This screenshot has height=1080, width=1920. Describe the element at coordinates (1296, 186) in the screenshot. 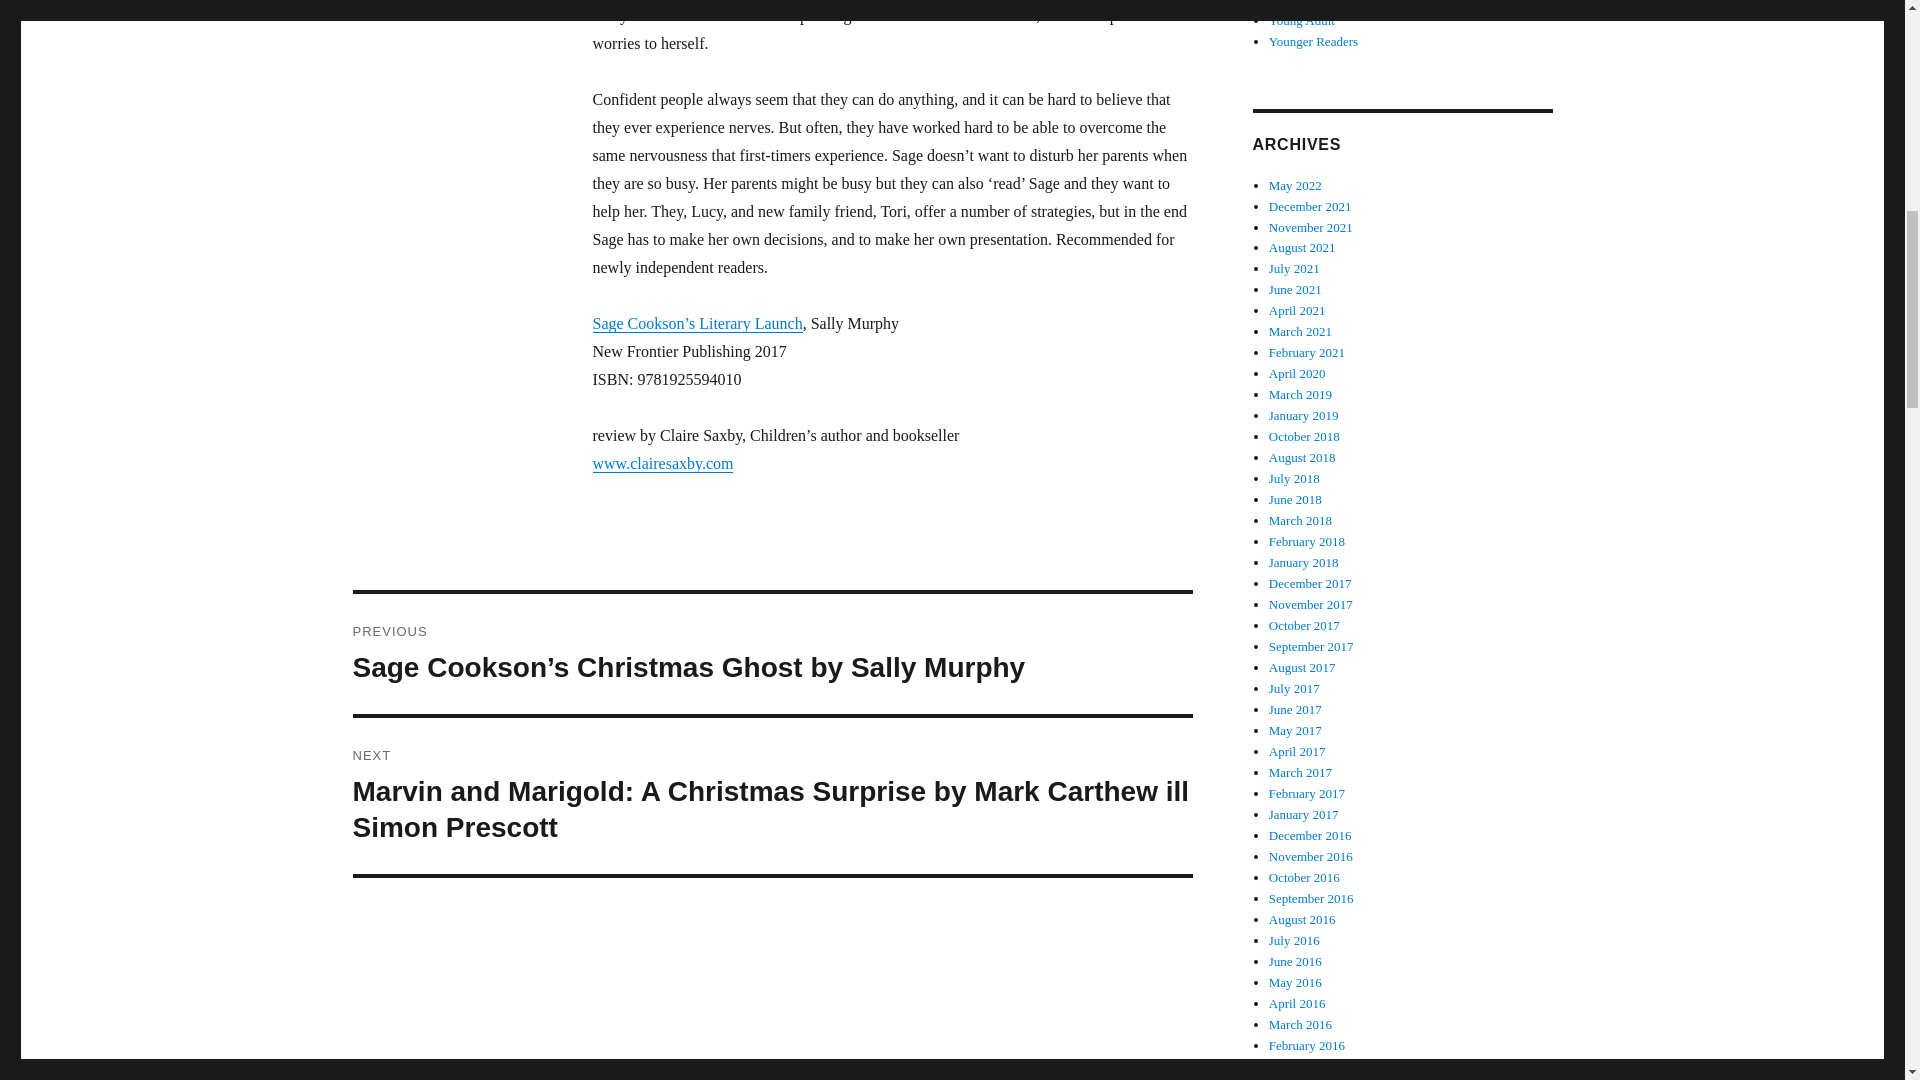

I see `May 2022` at that location.